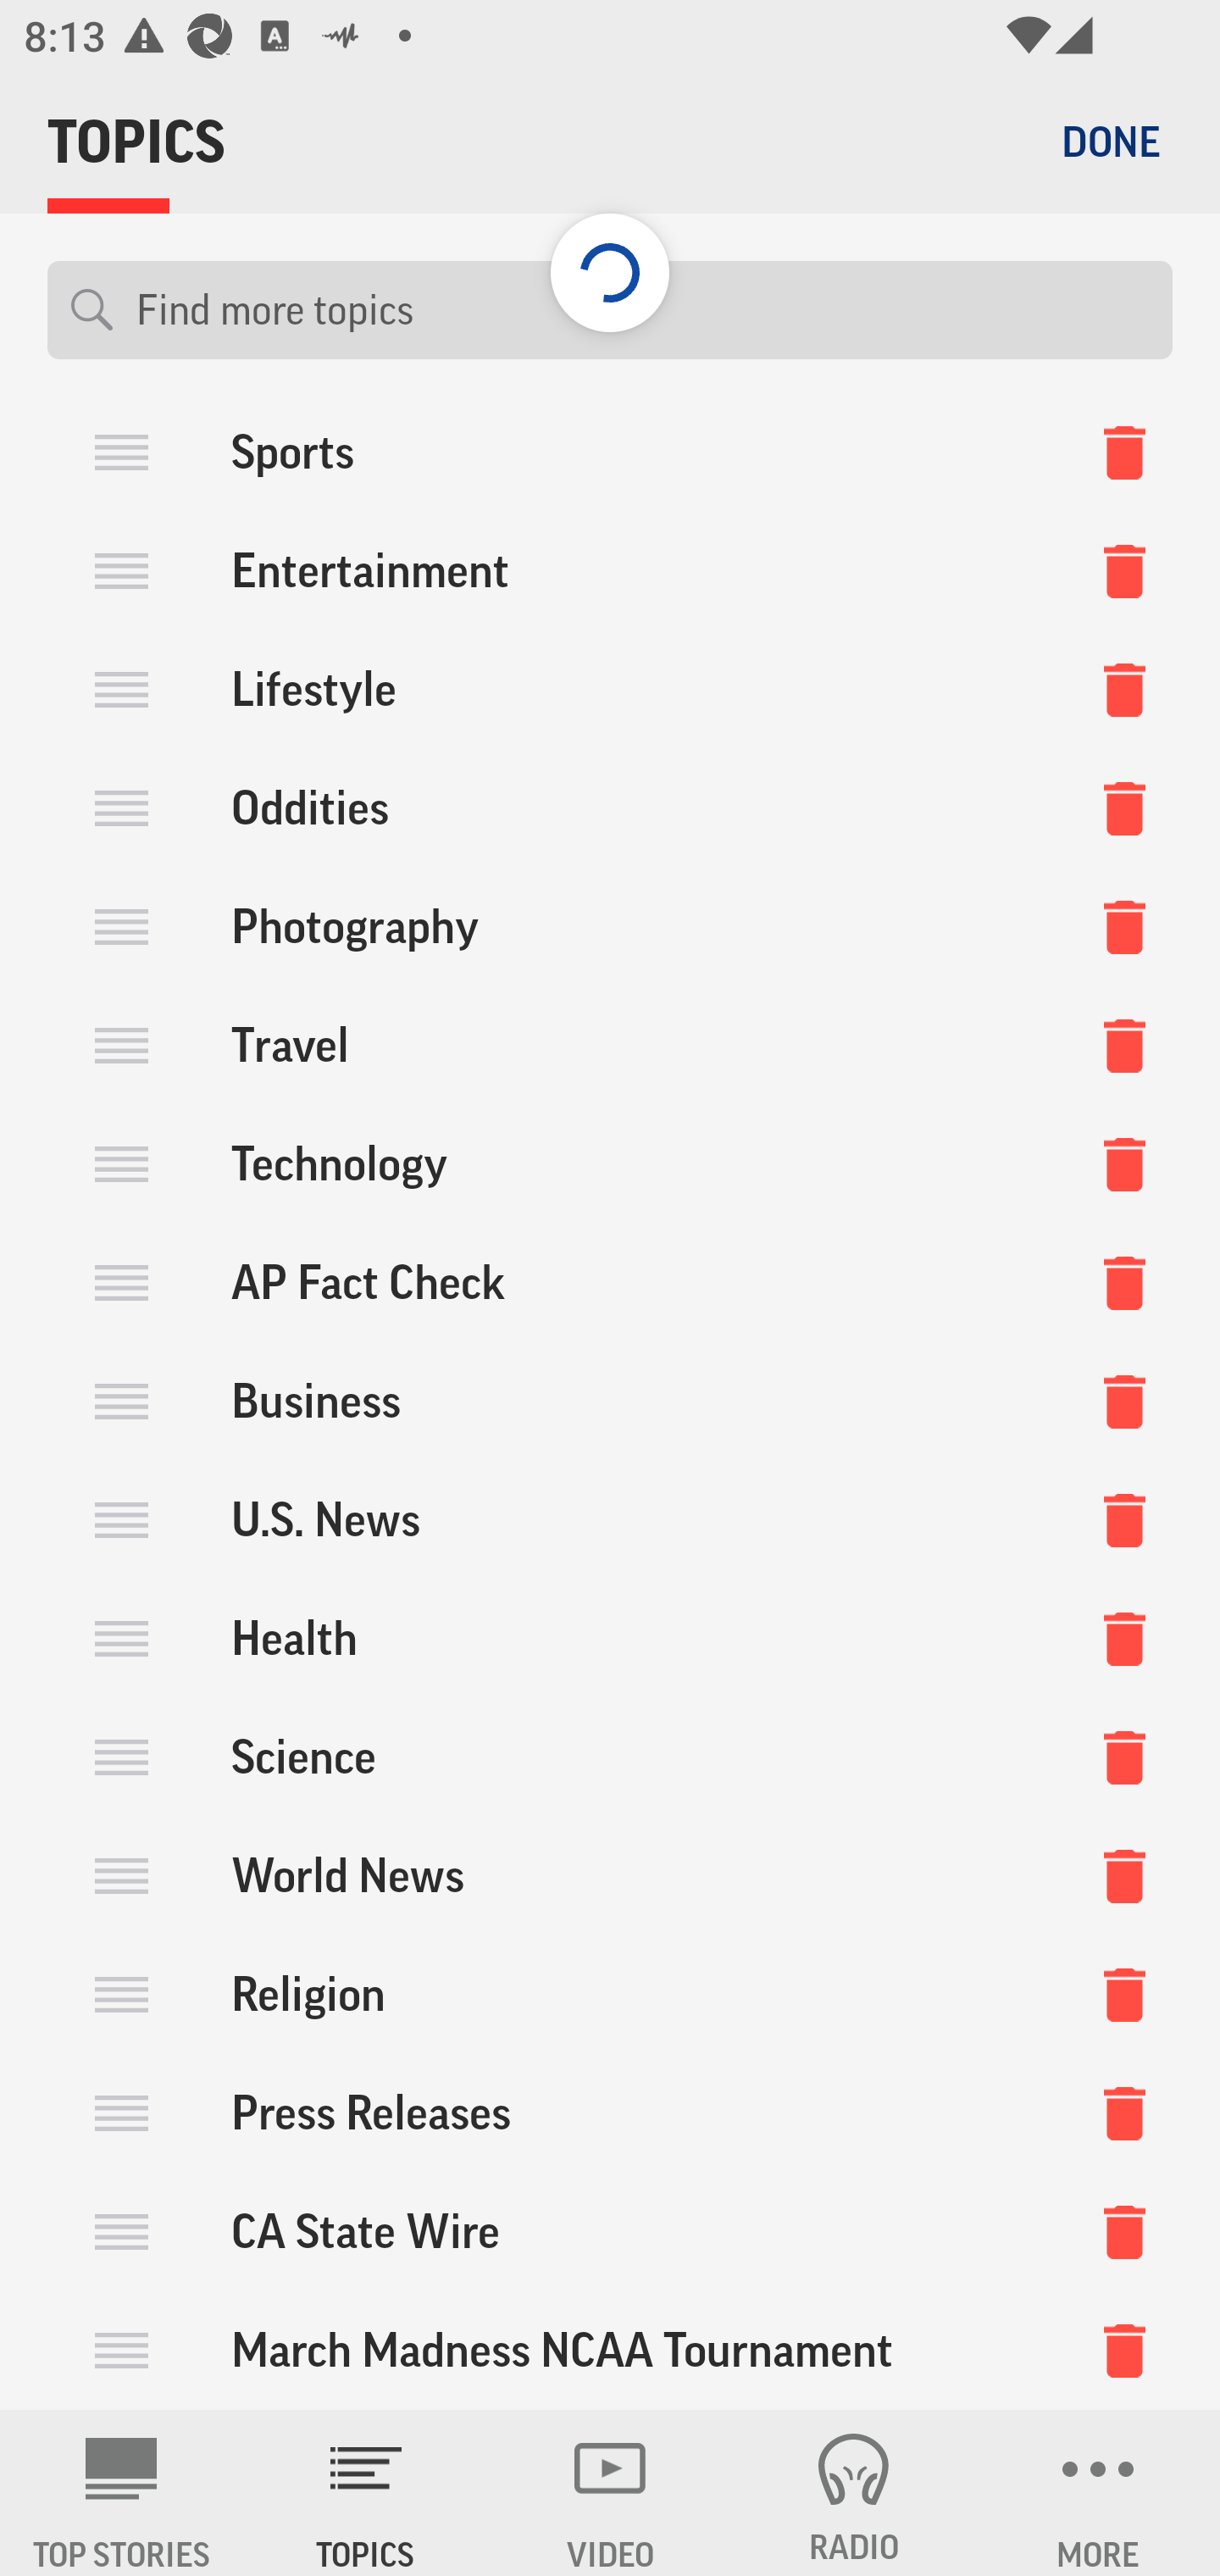 The width and height of the screenshot is (1220, 2576). I want to click on Travel, so click(610, 1046).